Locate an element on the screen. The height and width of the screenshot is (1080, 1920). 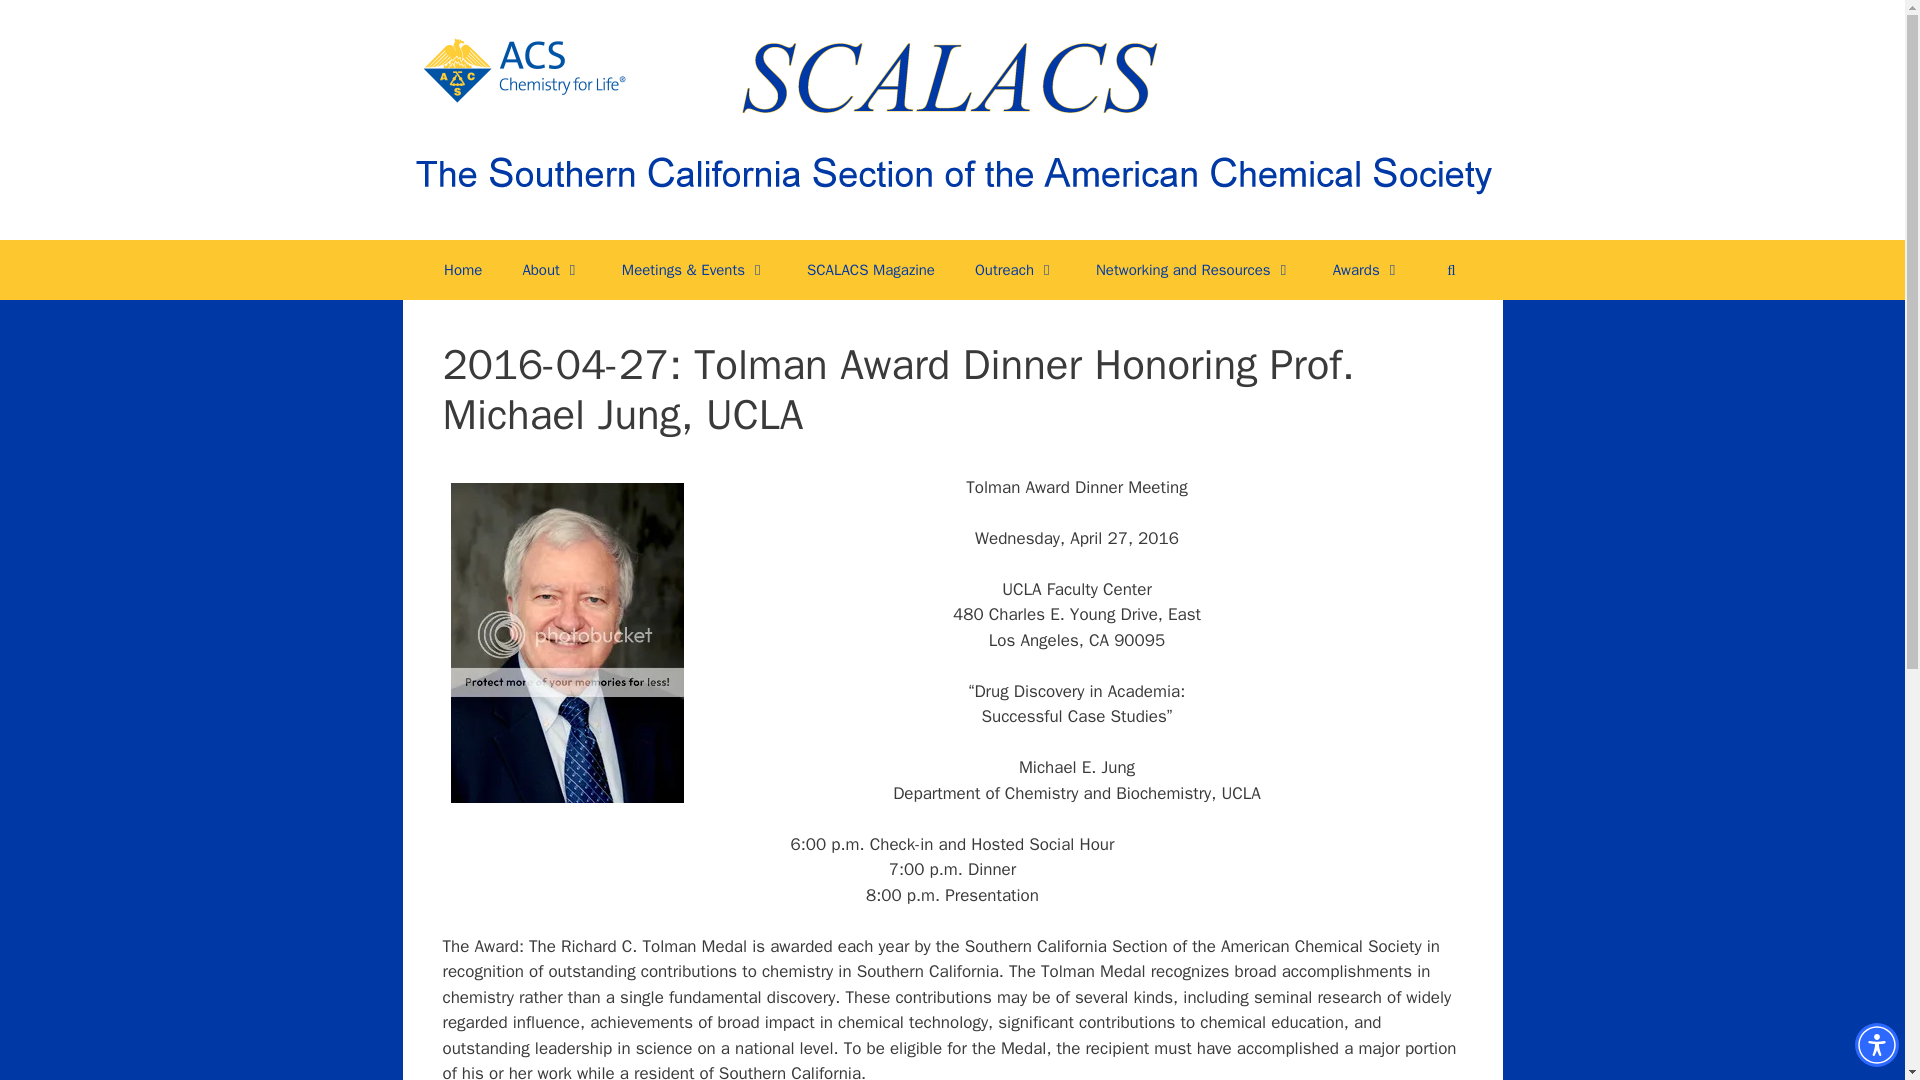
Home is located at coordinates (462, 270).